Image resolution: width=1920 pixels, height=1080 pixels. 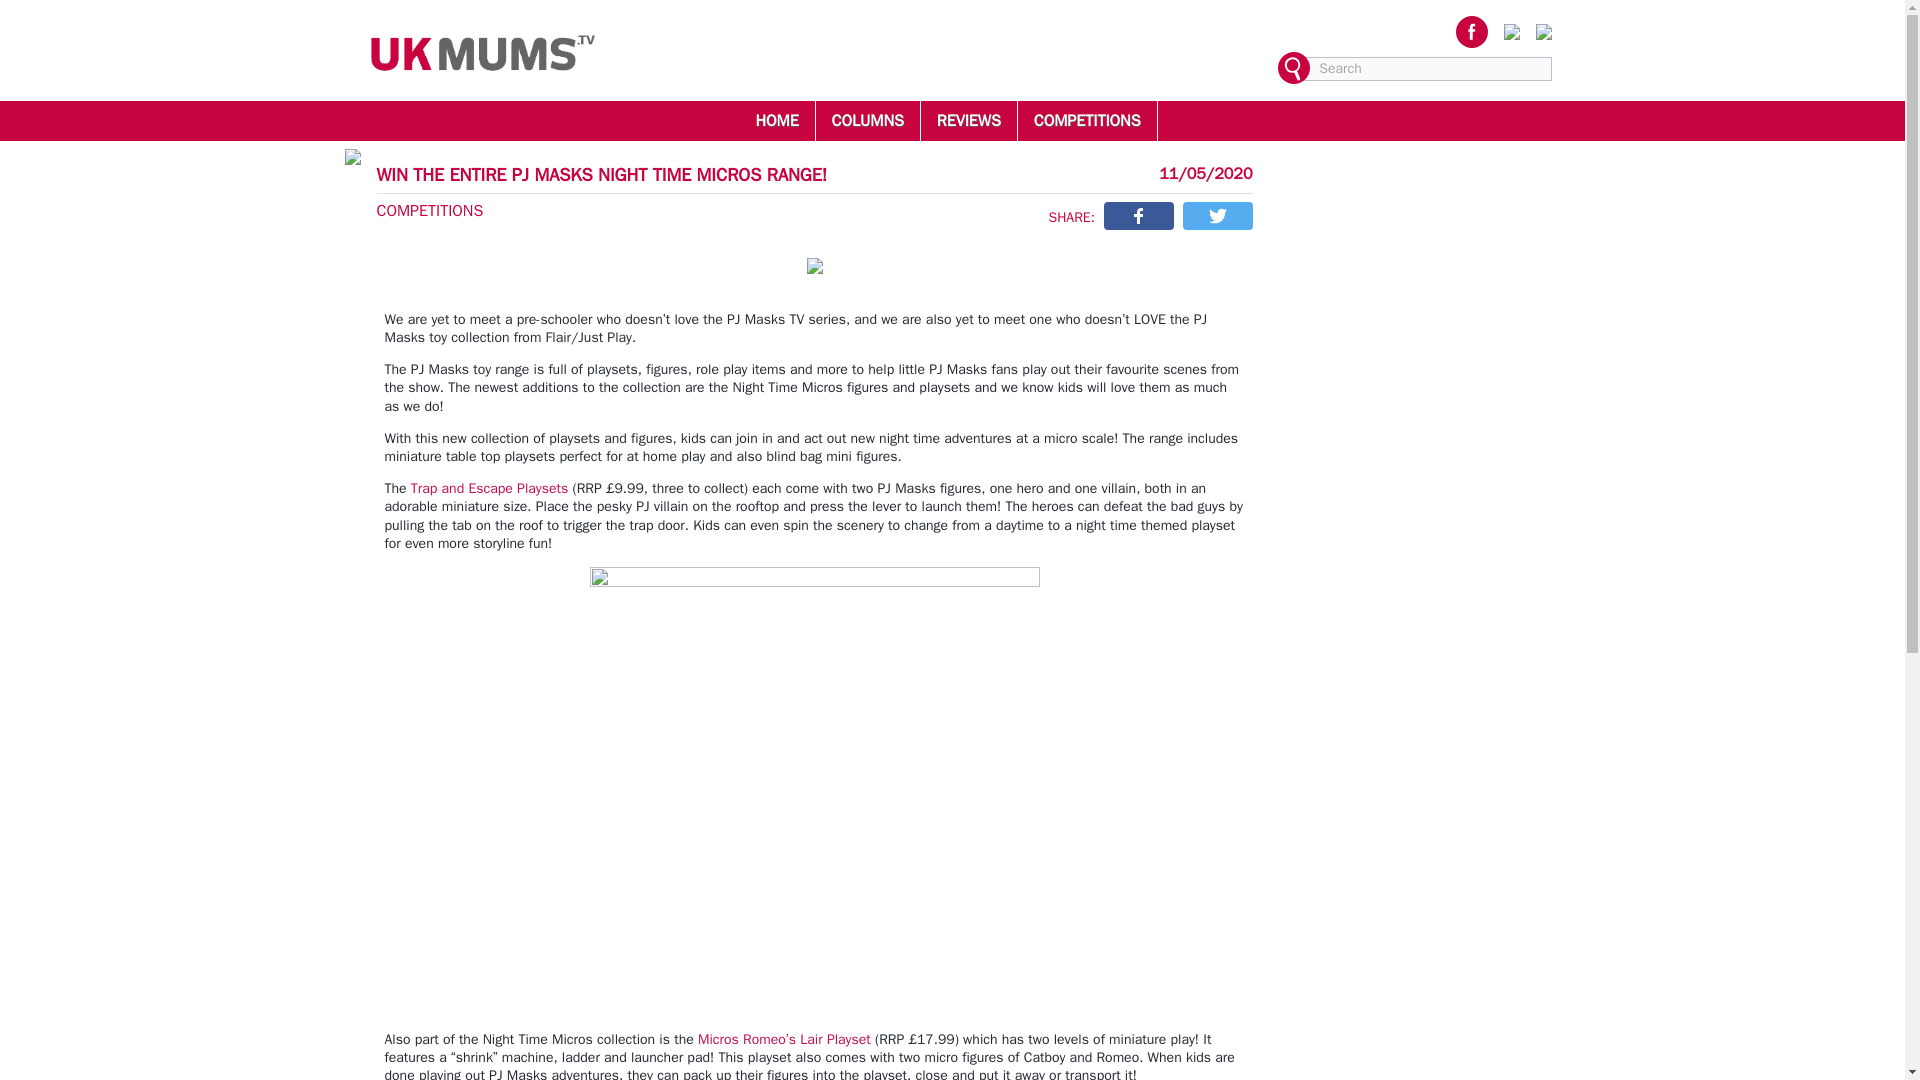 What do you see at coordinates (602, 174) in the screenshot?
I see `WIN THE ENTIRE PJ MASKS NIGHT TIME MICROS RANGE!` at bounding box center [602, 174].